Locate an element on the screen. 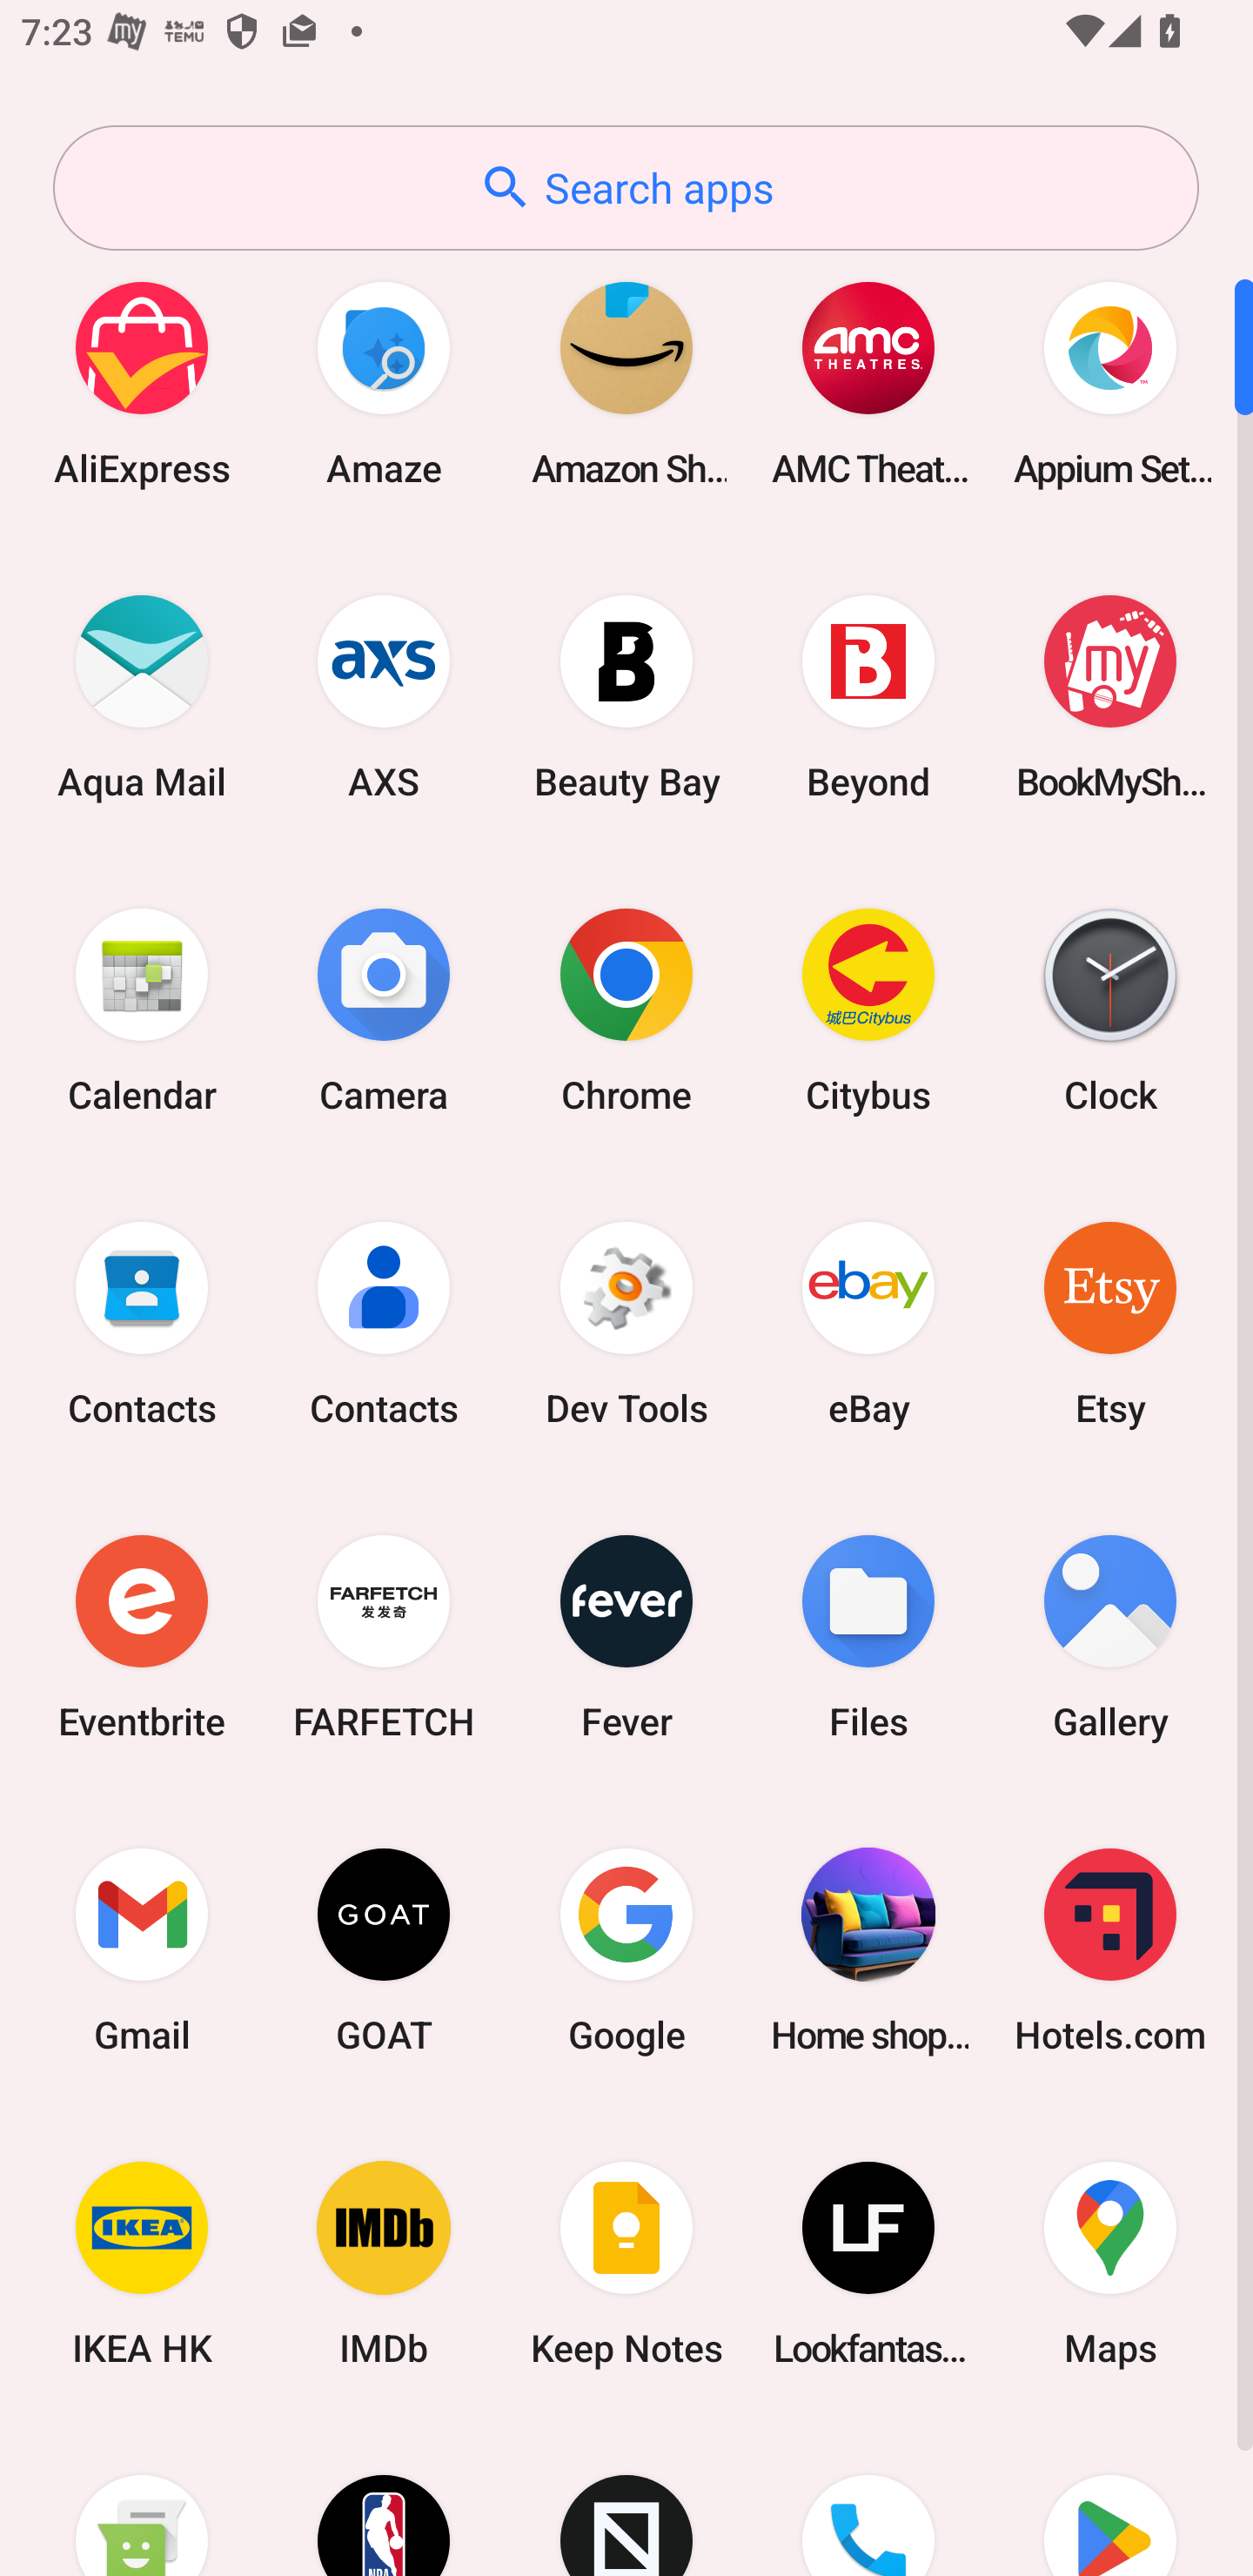  Amaze is located at coordinates (384, 383).